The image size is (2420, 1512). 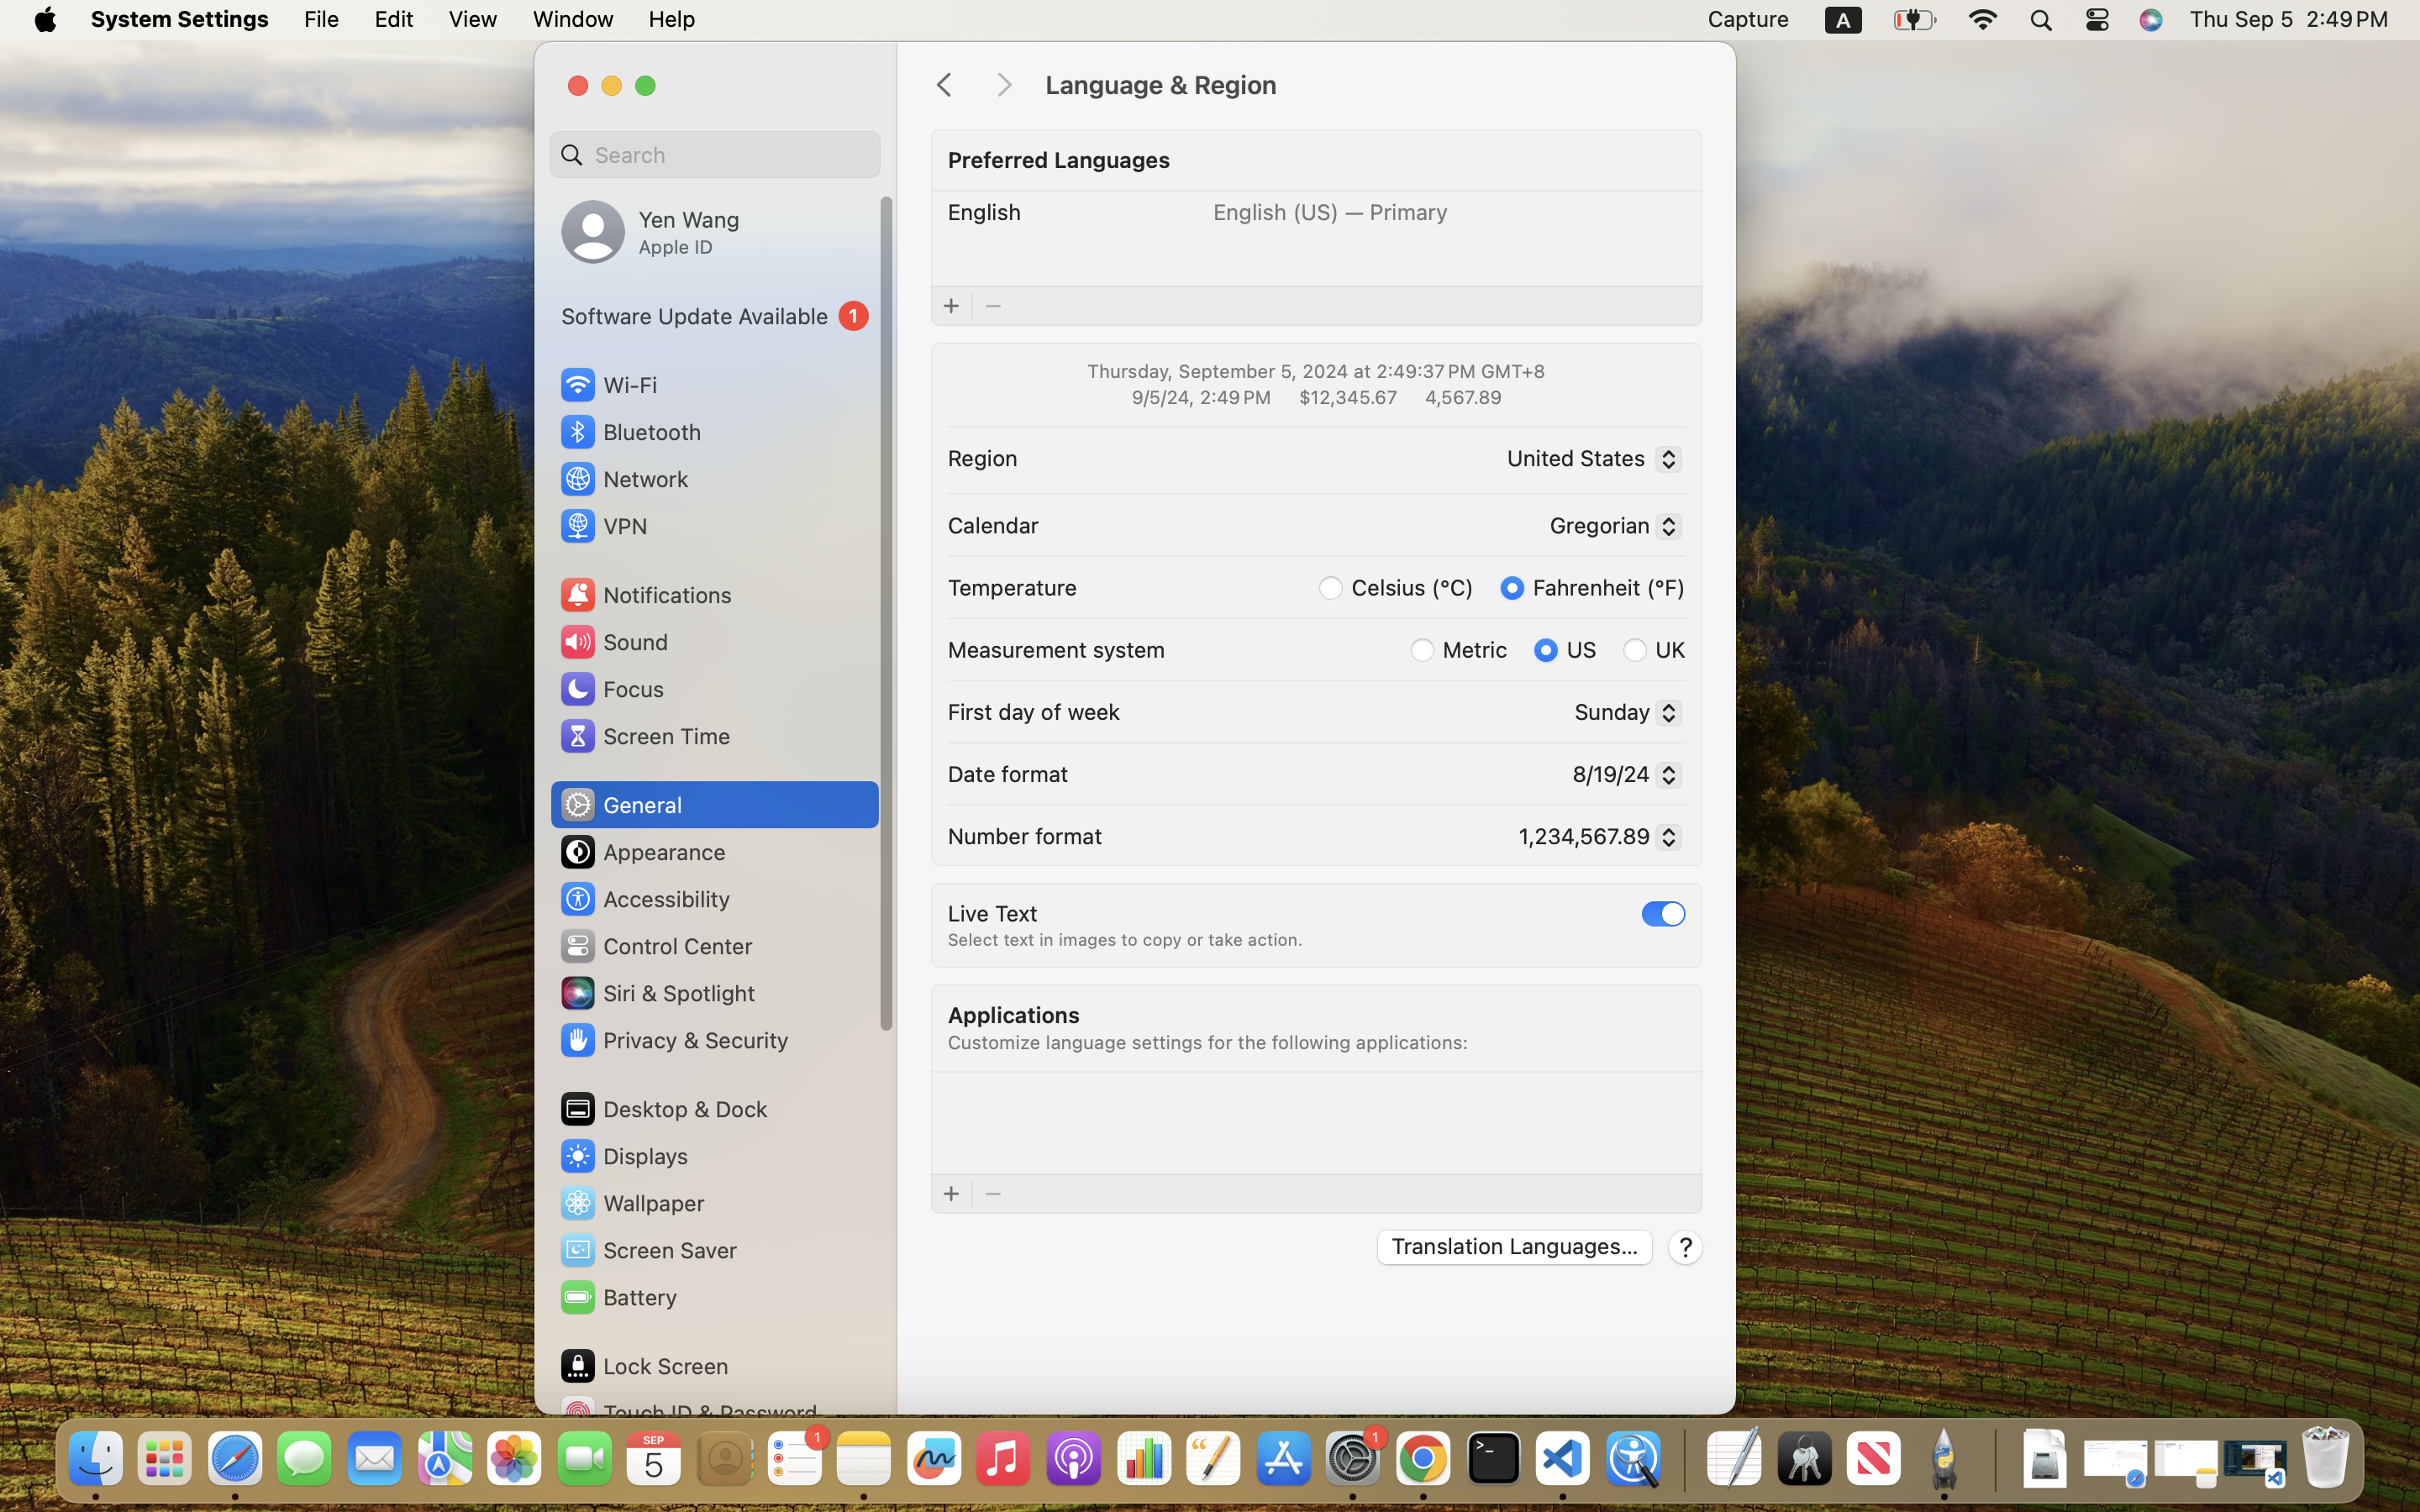 I want to click on Accessibility, so click(x=644, y=899).